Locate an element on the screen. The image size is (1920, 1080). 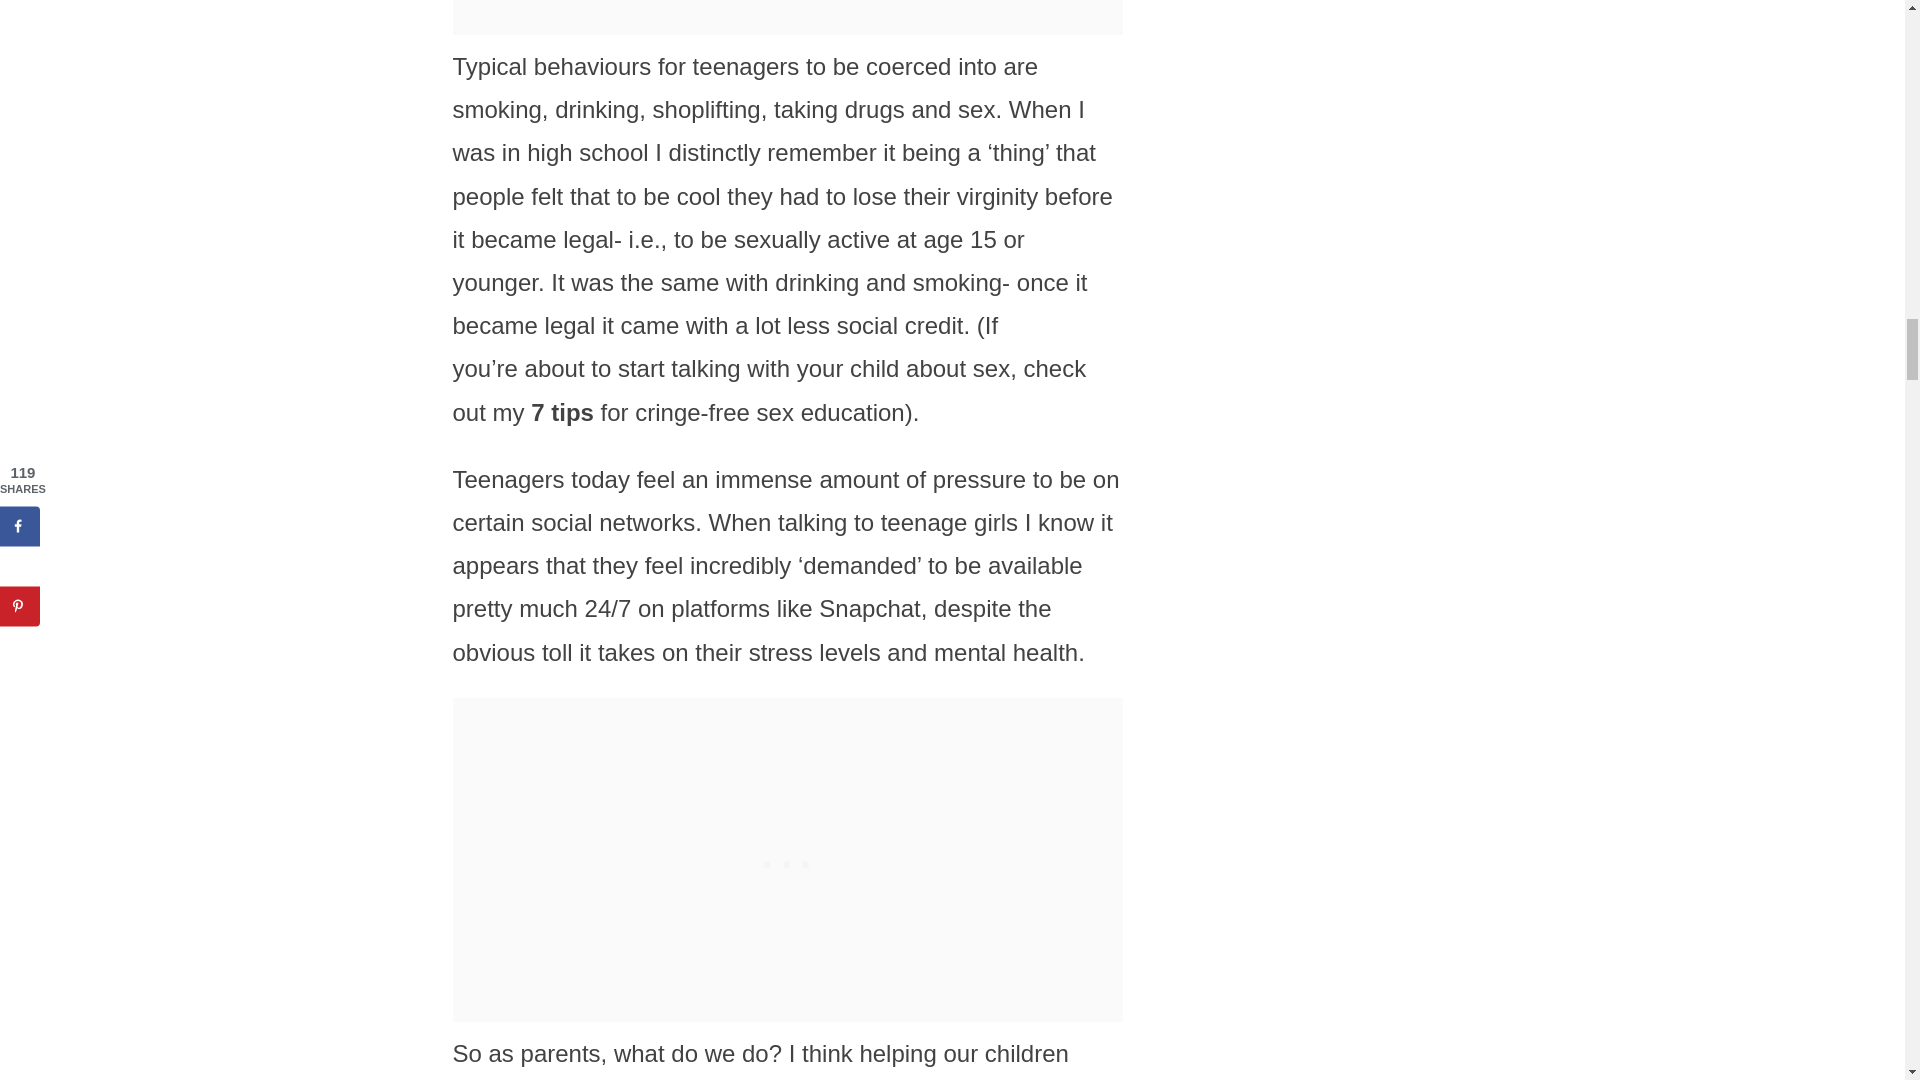
7 tips for  is located at coordinates (583, 412).